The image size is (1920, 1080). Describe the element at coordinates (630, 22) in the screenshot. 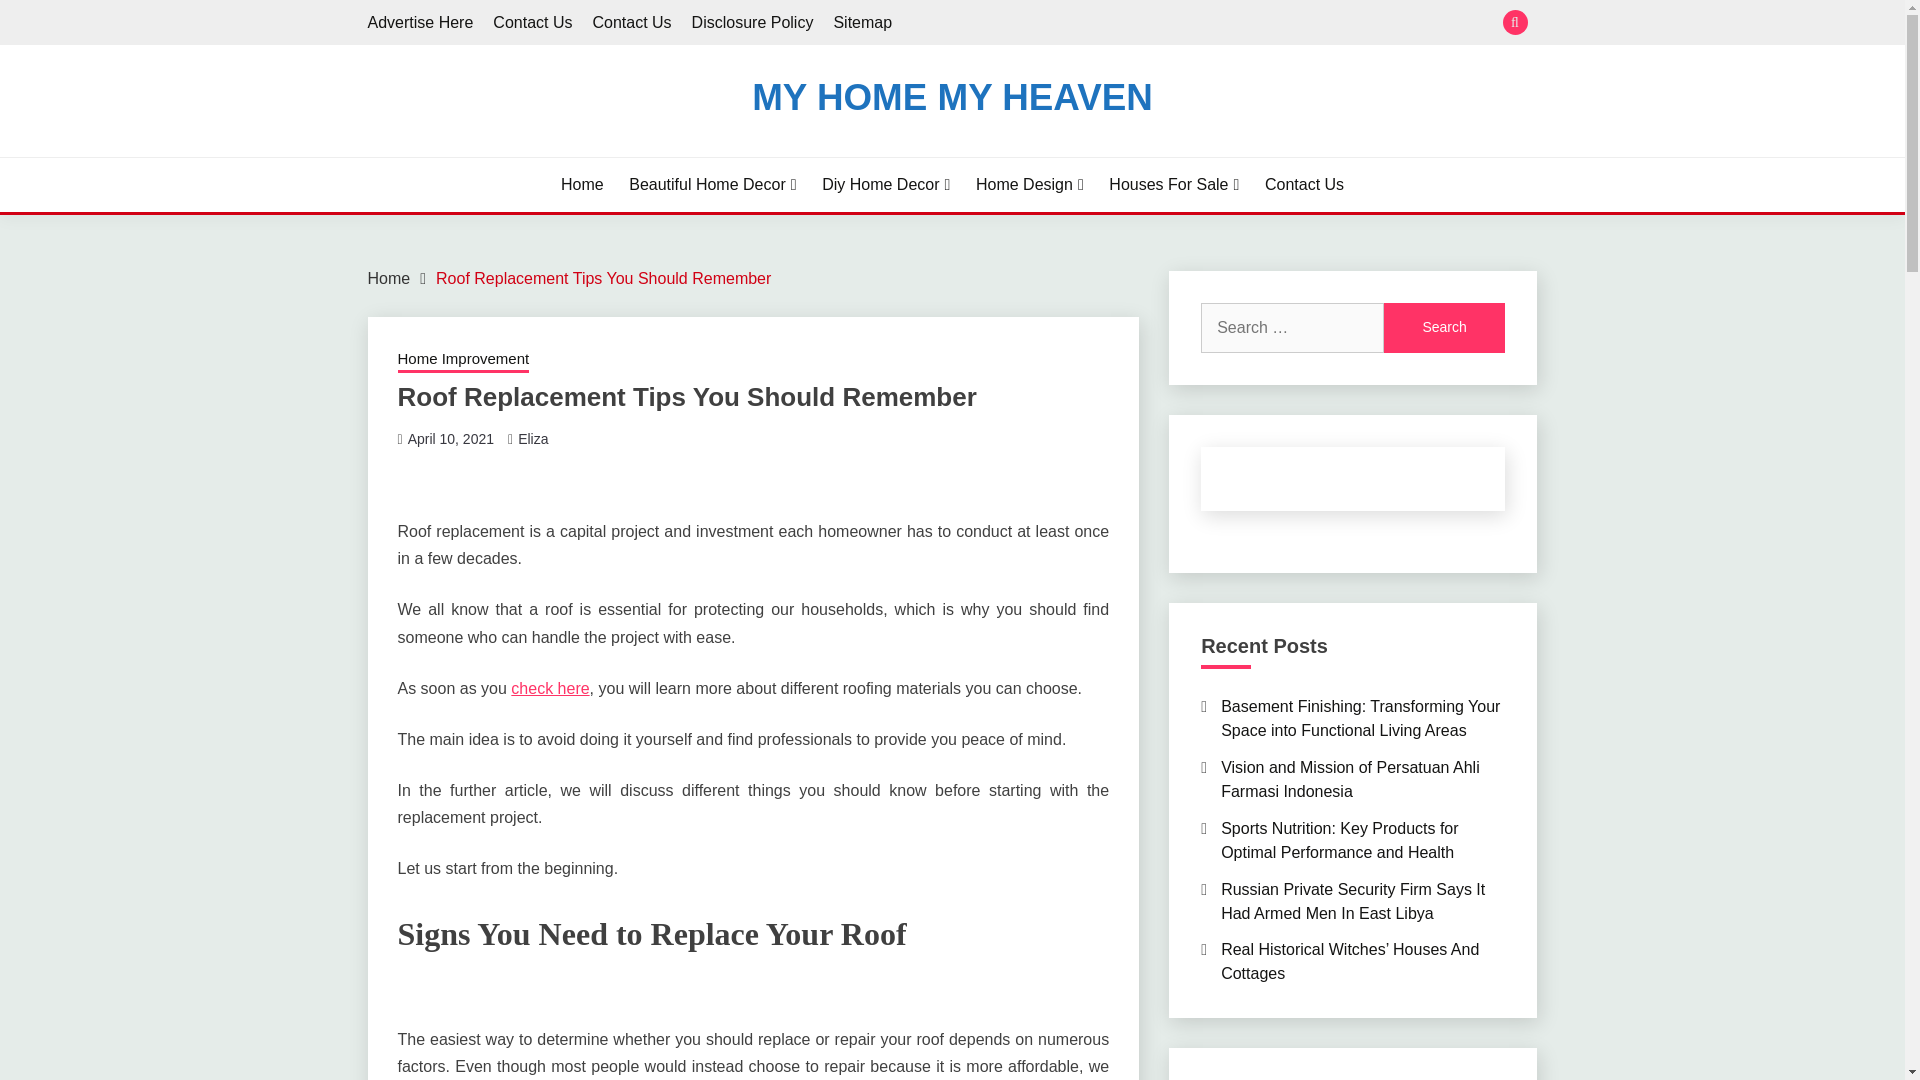

I see `Contact Us` at that location.